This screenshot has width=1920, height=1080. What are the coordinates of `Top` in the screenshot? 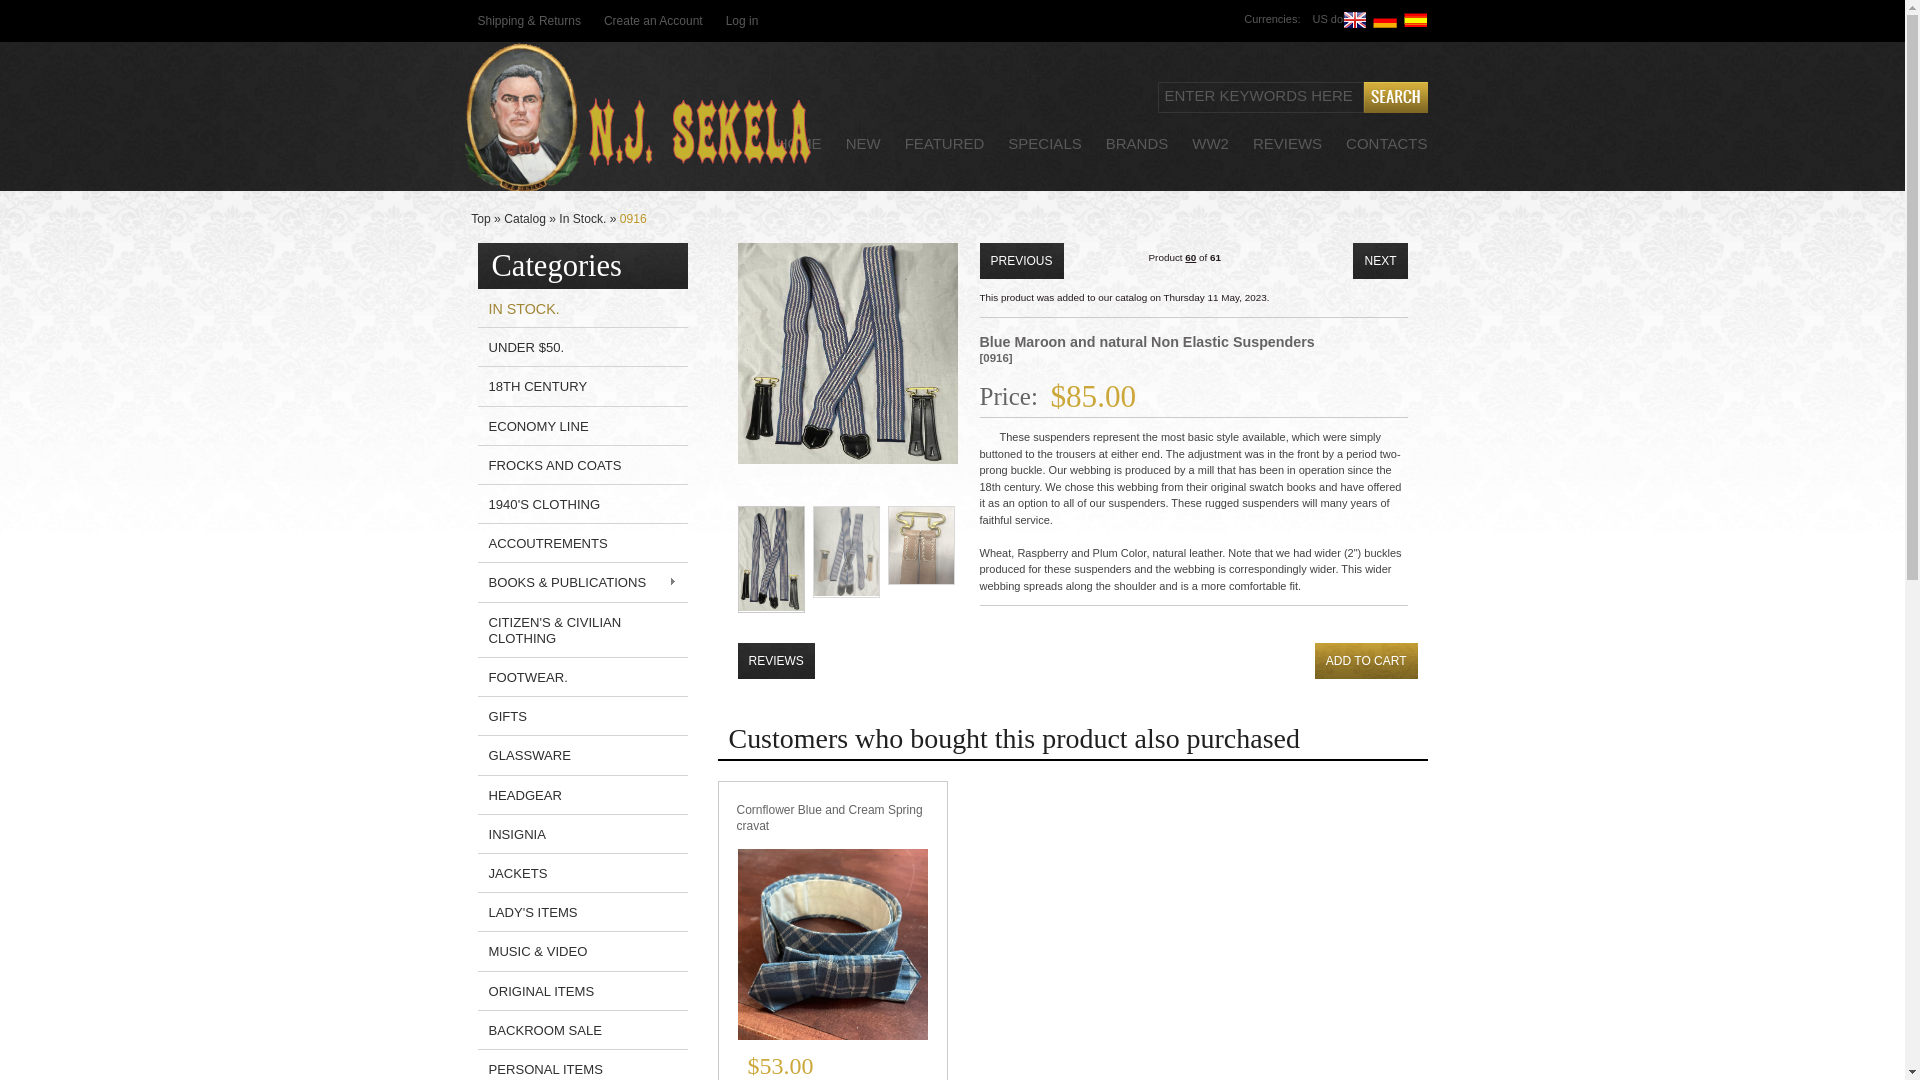 It's located at (480, 218).